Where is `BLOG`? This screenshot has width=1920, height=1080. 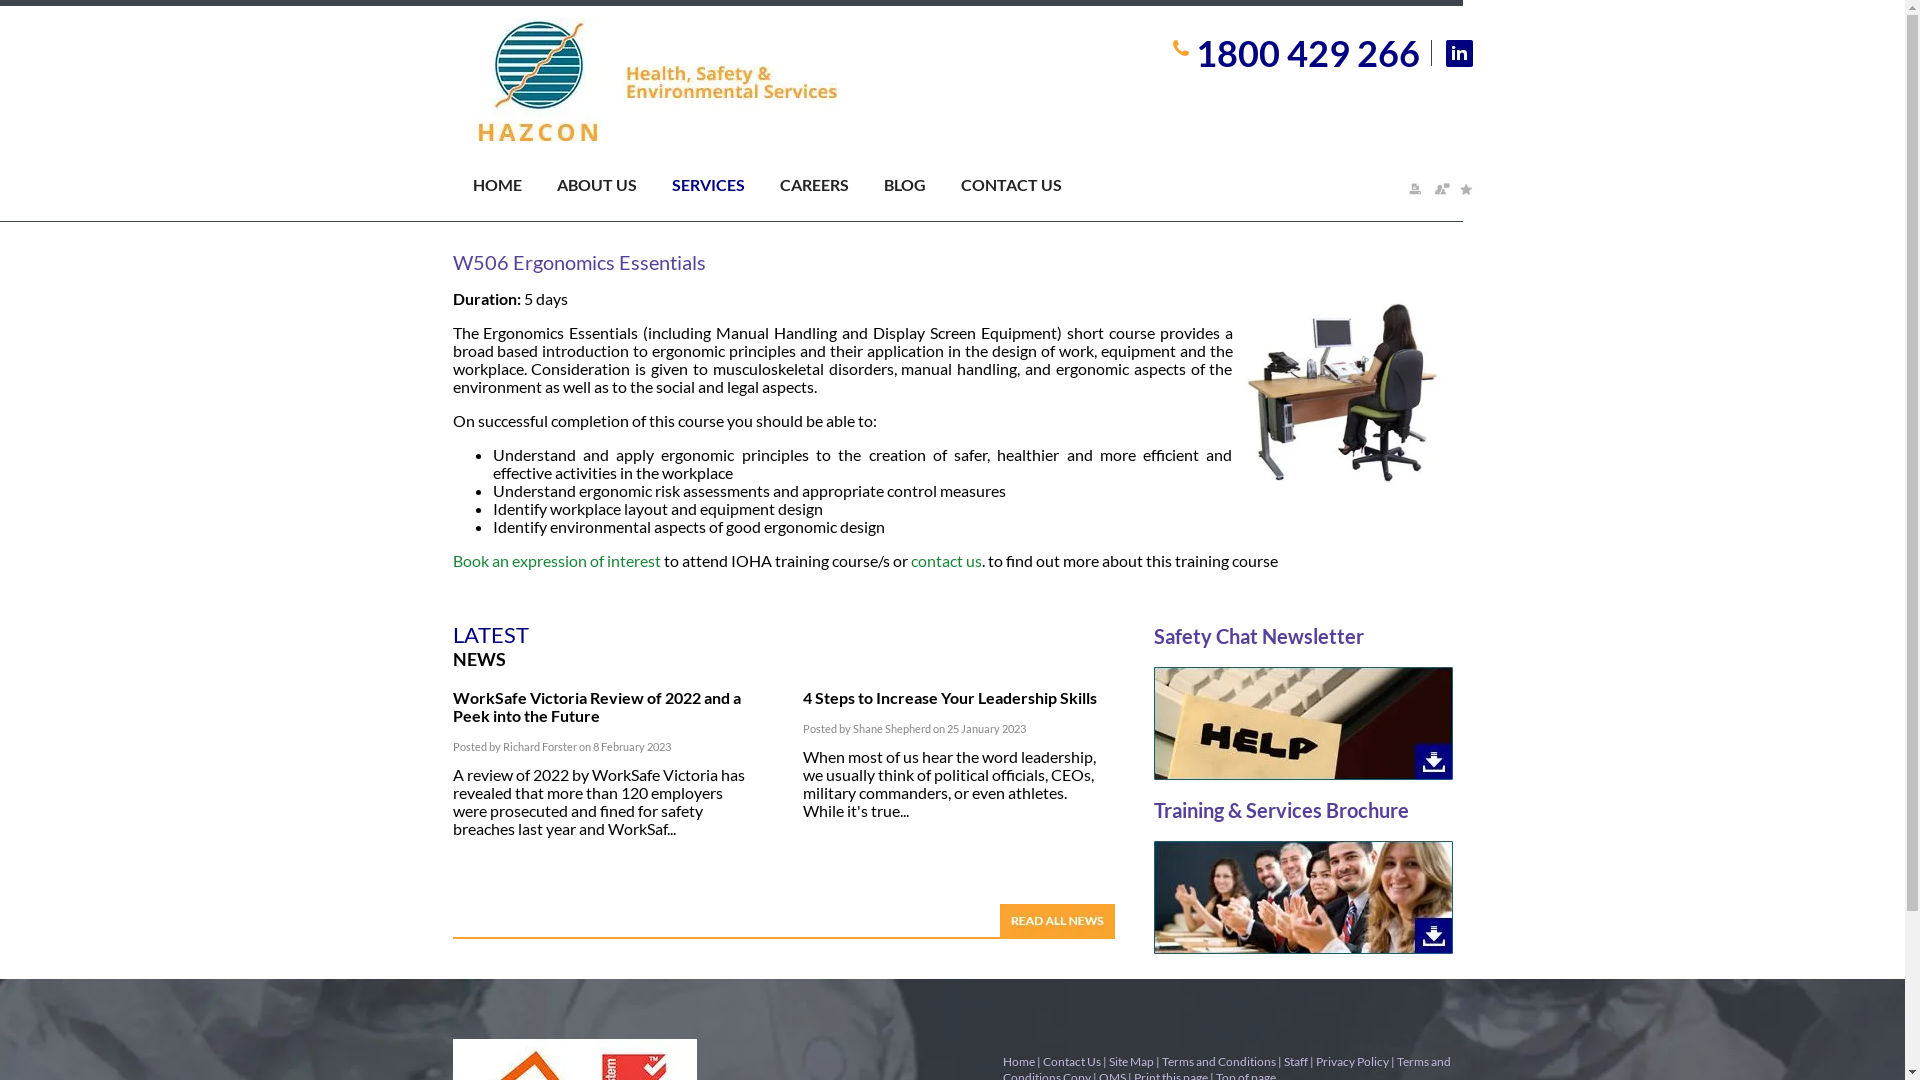 BLOG is located at coordinates (922, 188).